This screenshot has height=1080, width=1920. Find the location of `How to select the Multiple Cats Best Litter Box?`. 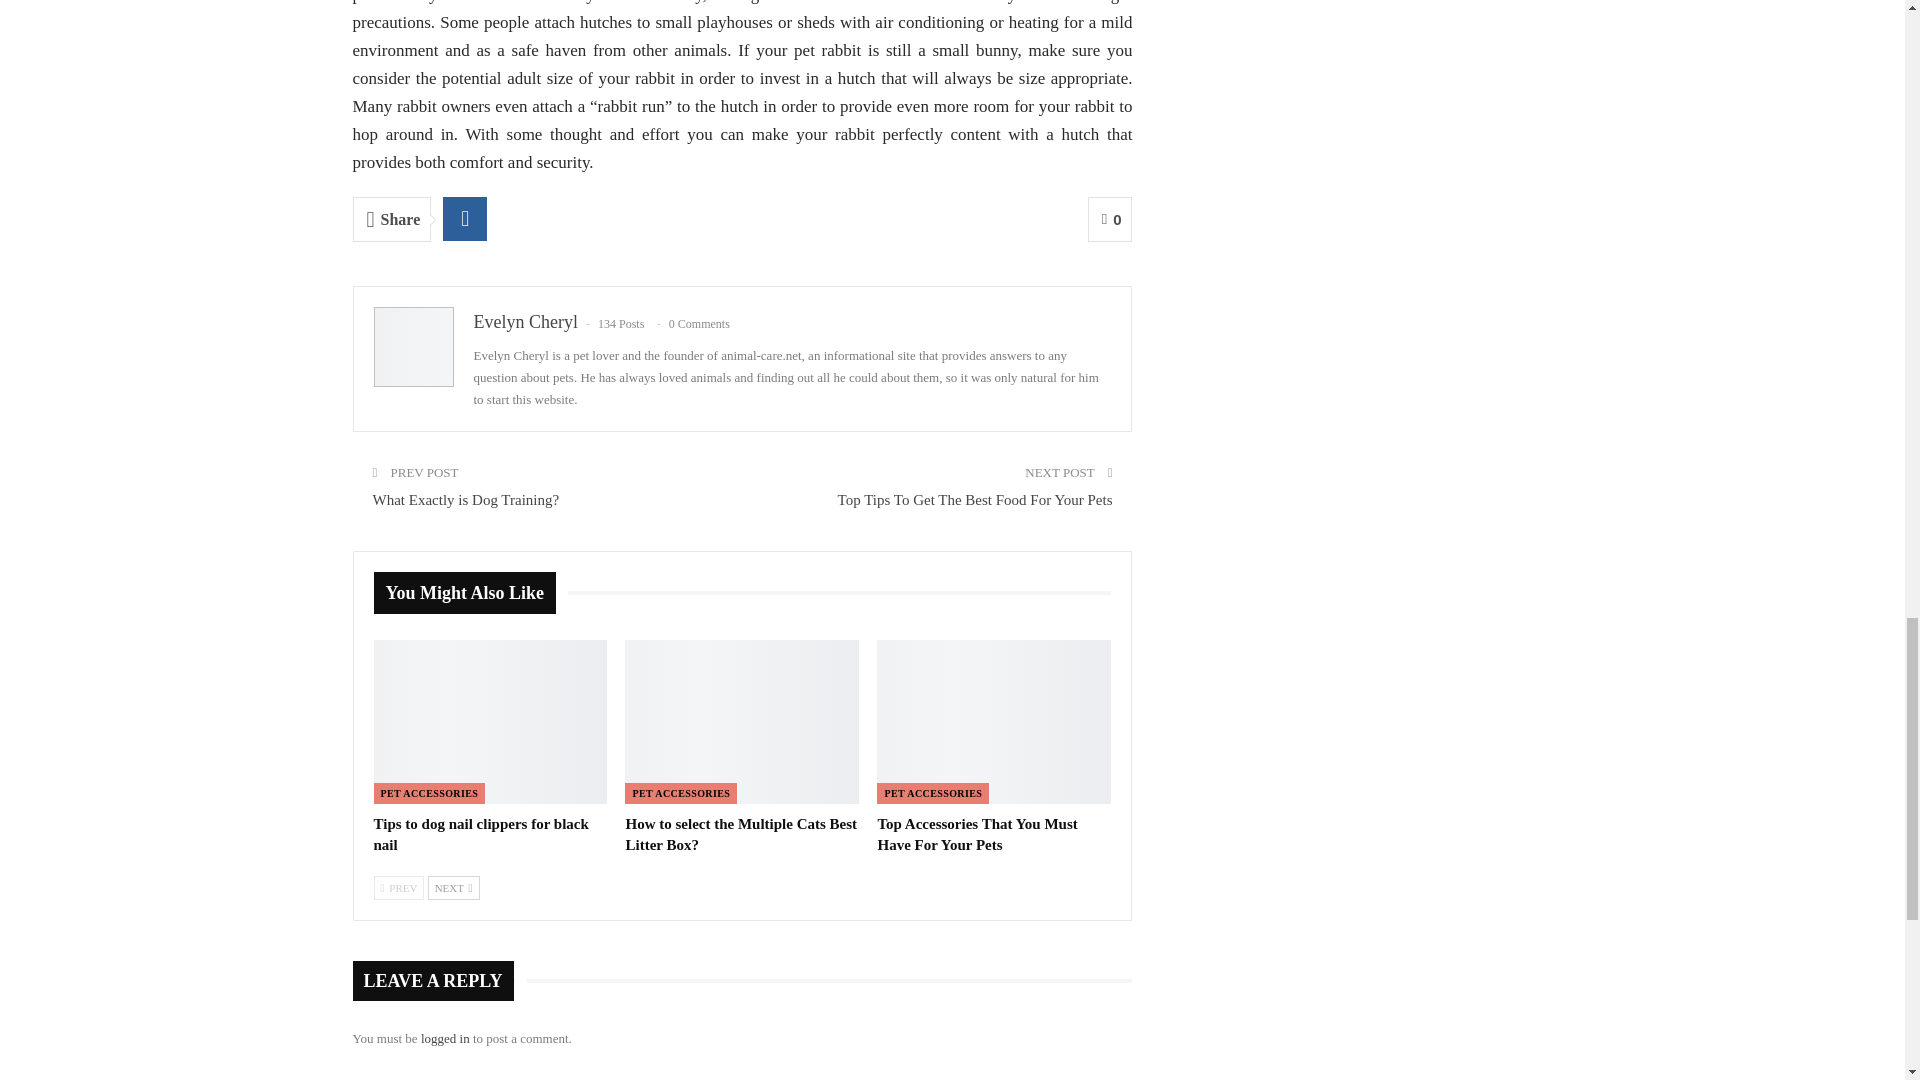

How to select the Multiple Cats Best Litter Box? is located at coordinates (742, 722).